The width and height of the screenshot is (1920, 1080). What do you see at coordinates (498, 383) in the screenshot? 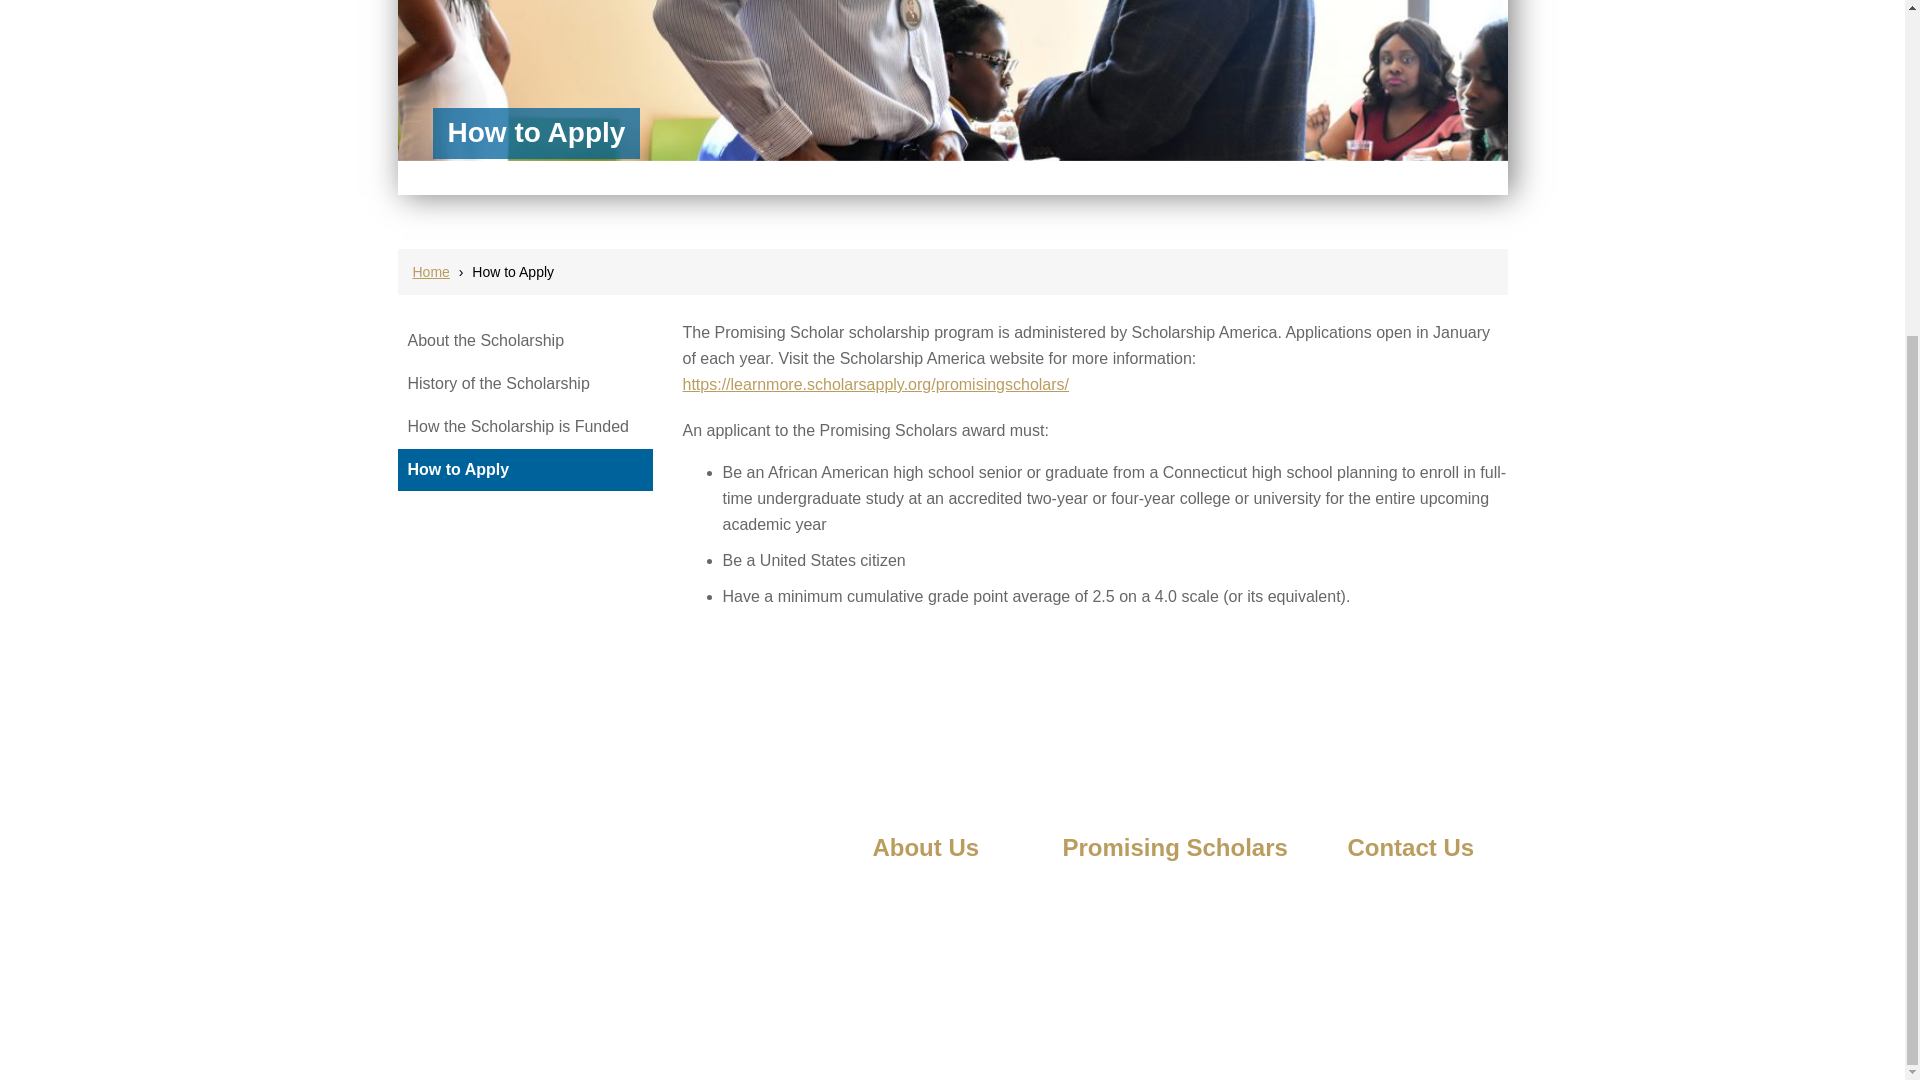
I see `History of the Scholarship` at bounding box center [498, 383].